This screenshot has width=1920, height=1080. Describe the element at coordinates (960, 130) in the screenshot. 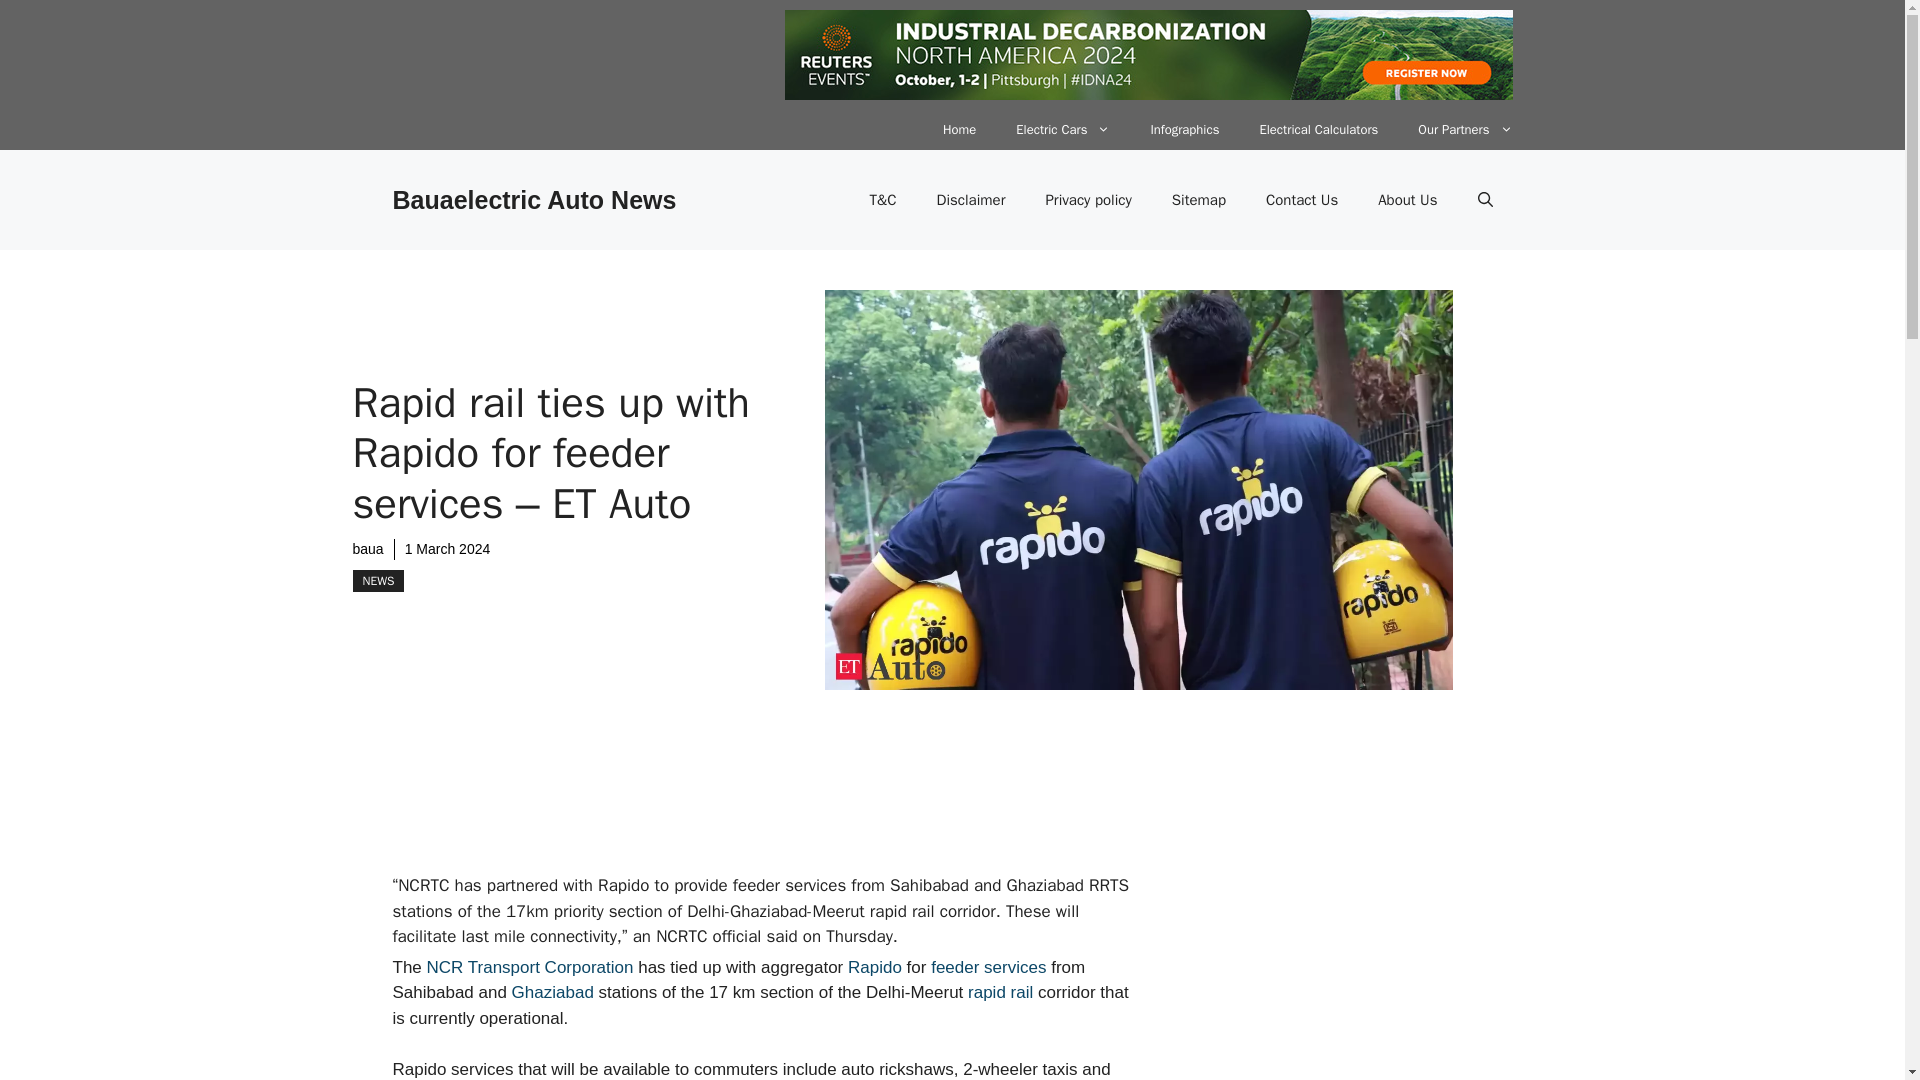

I see `Home` at that location.